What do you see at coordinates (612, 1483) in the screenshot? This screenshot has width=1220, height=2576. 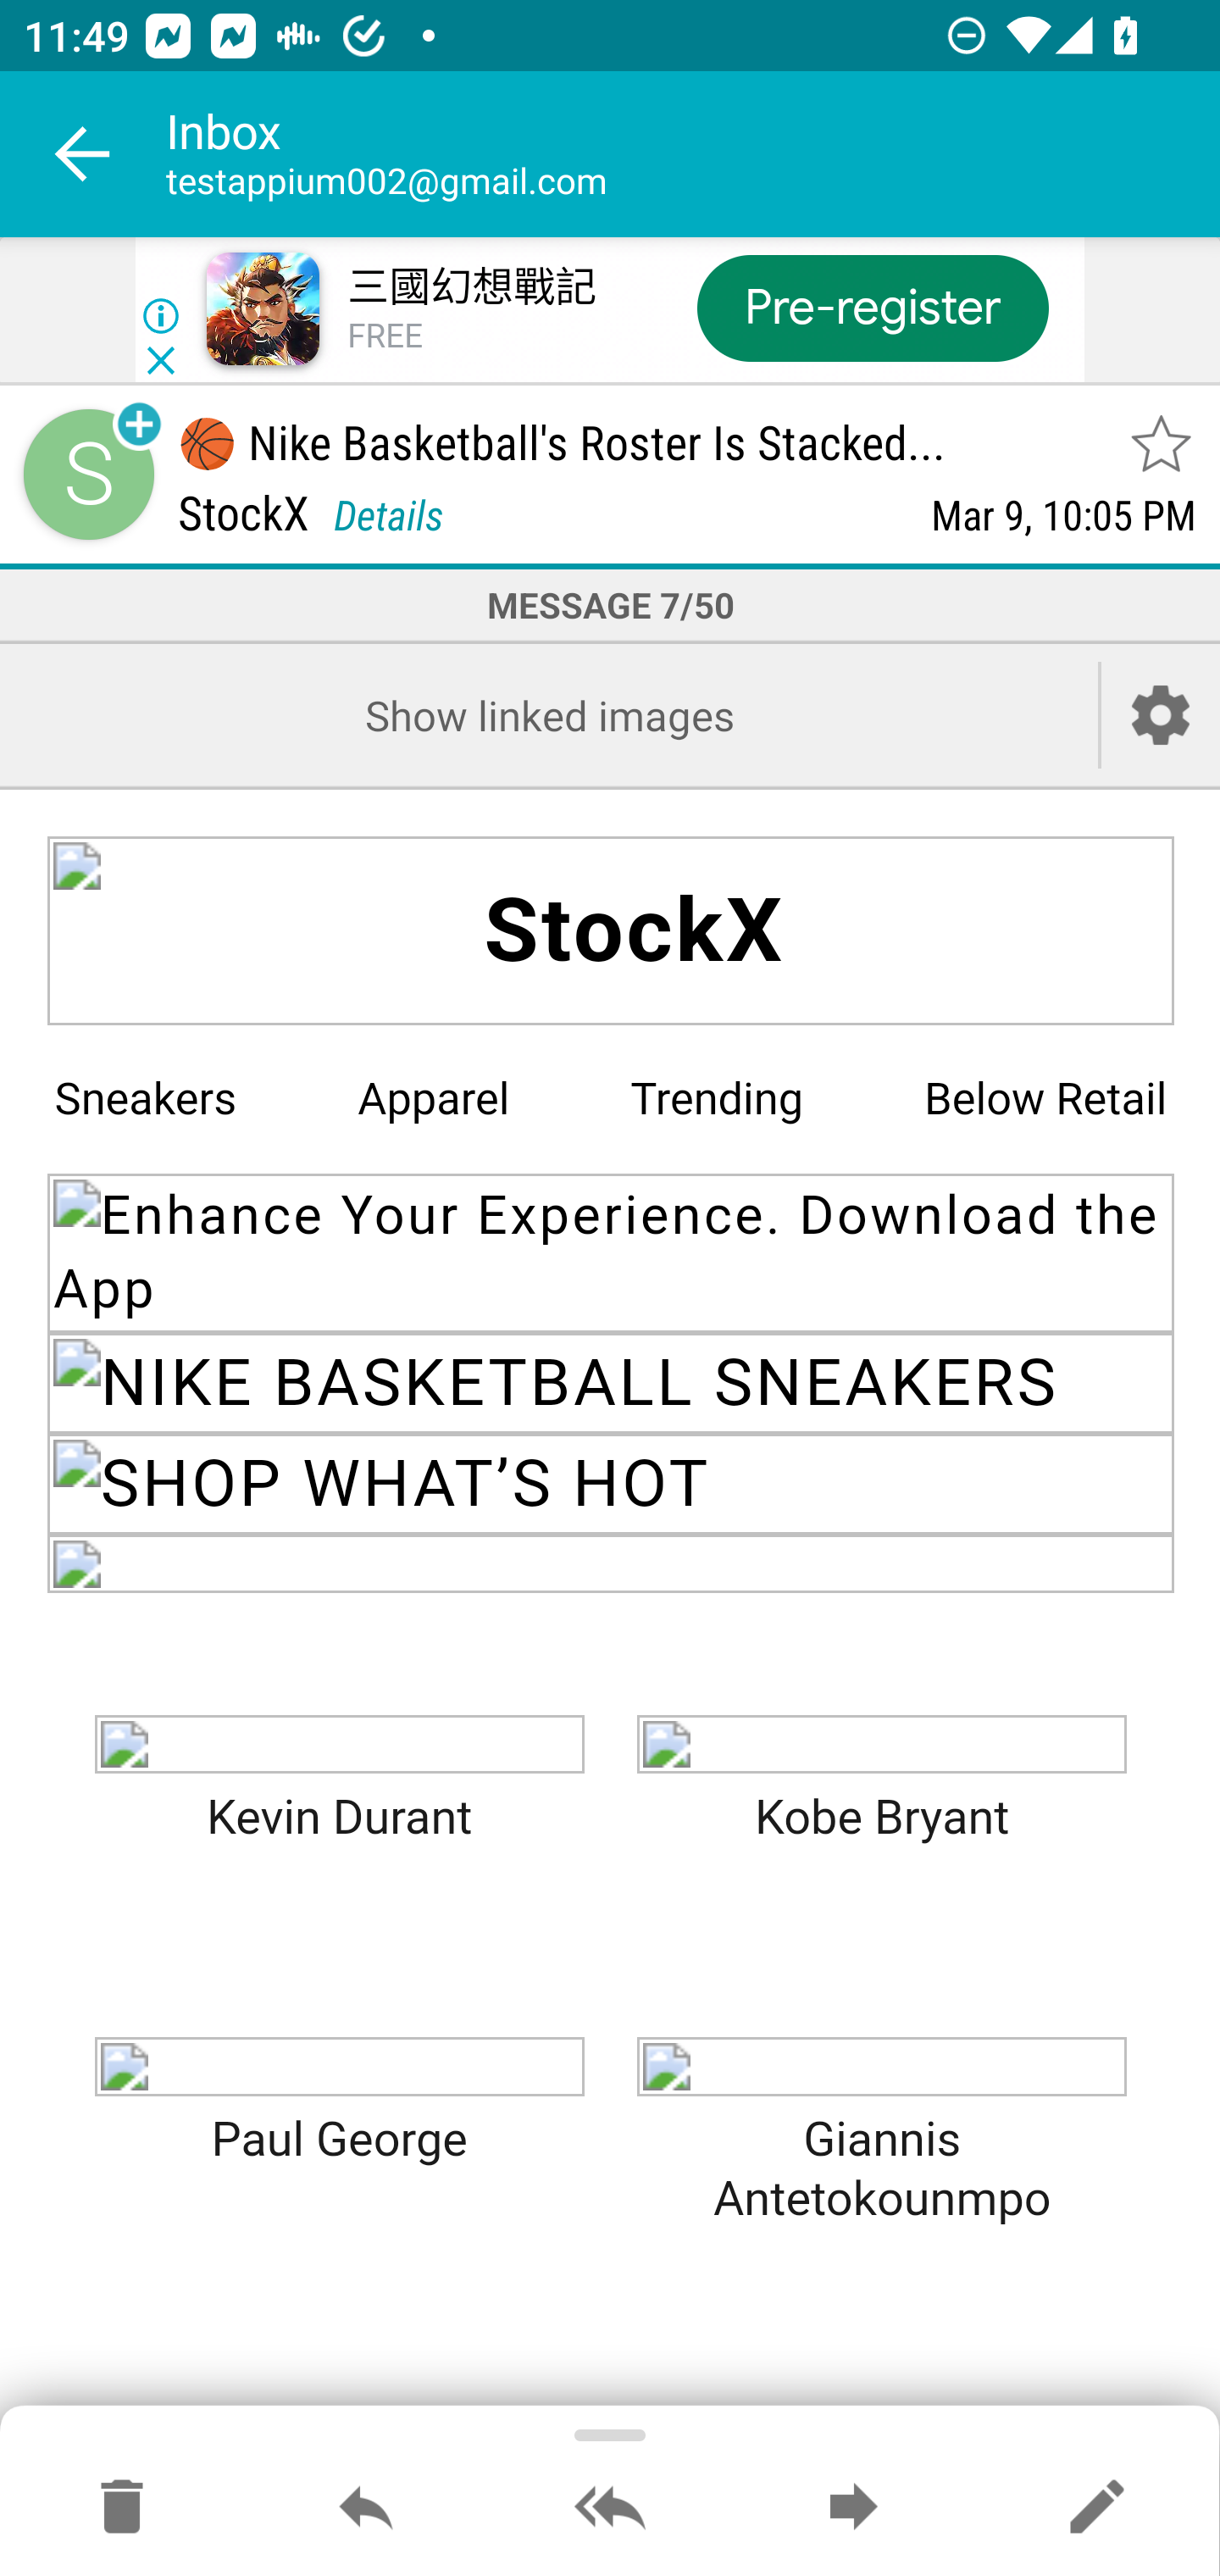 I see `SHOP WHAT’S HOT` at bounding box center [612, 1483].